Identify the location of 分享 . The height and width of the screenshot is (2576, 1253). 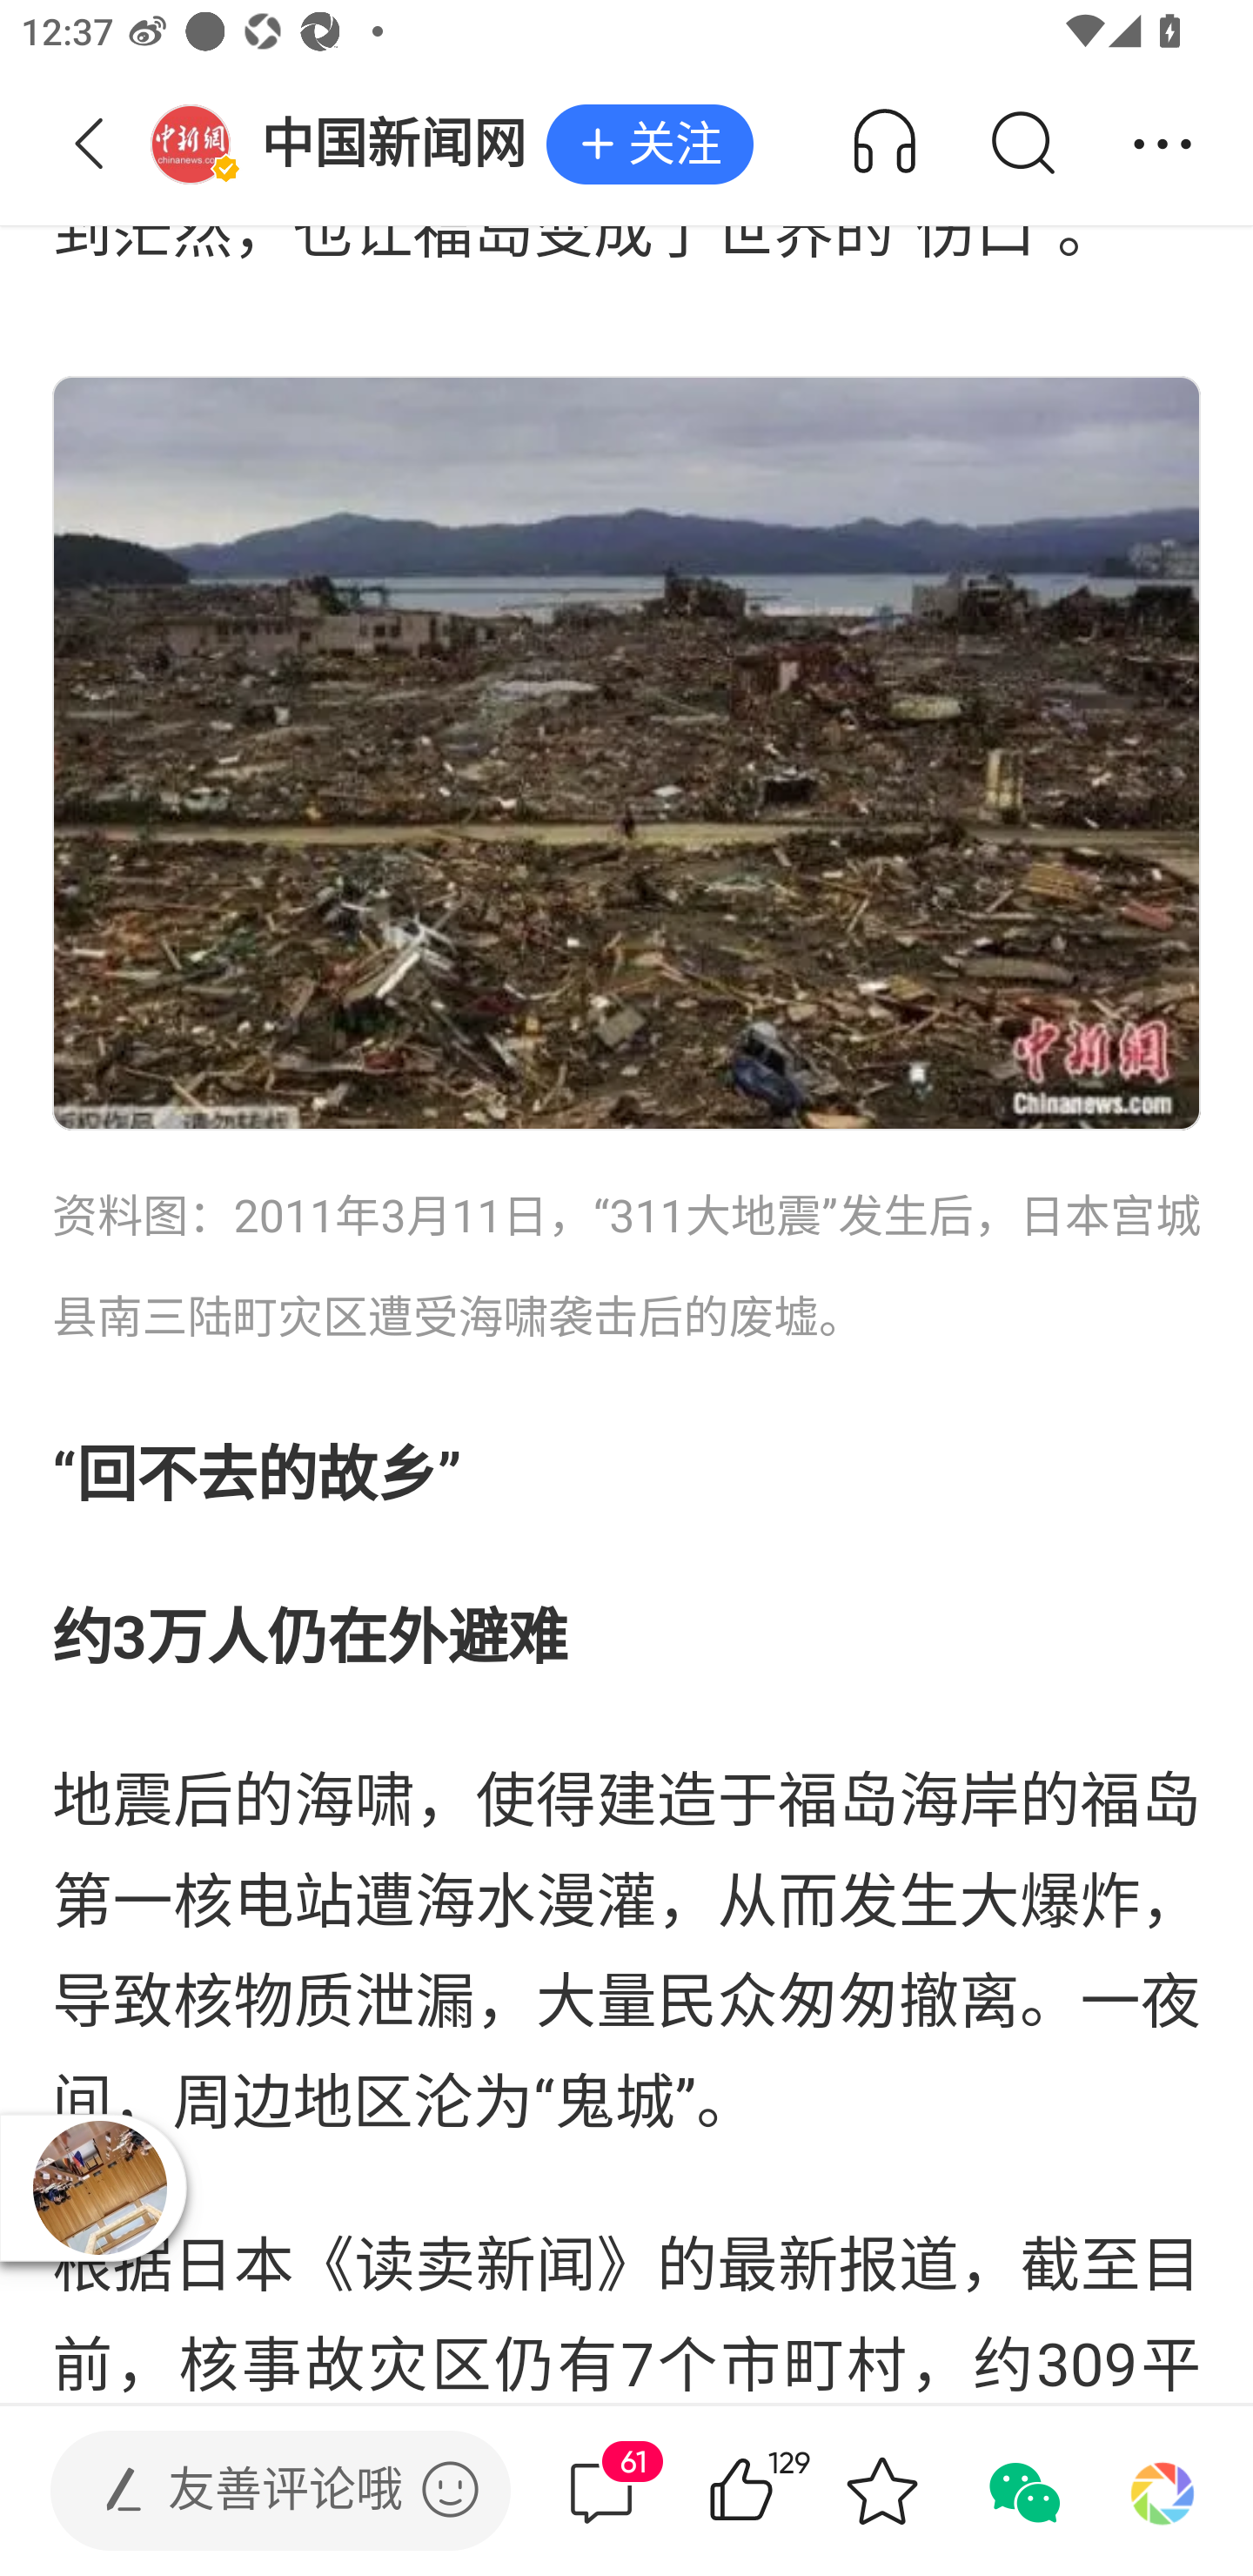
(1163, 144).